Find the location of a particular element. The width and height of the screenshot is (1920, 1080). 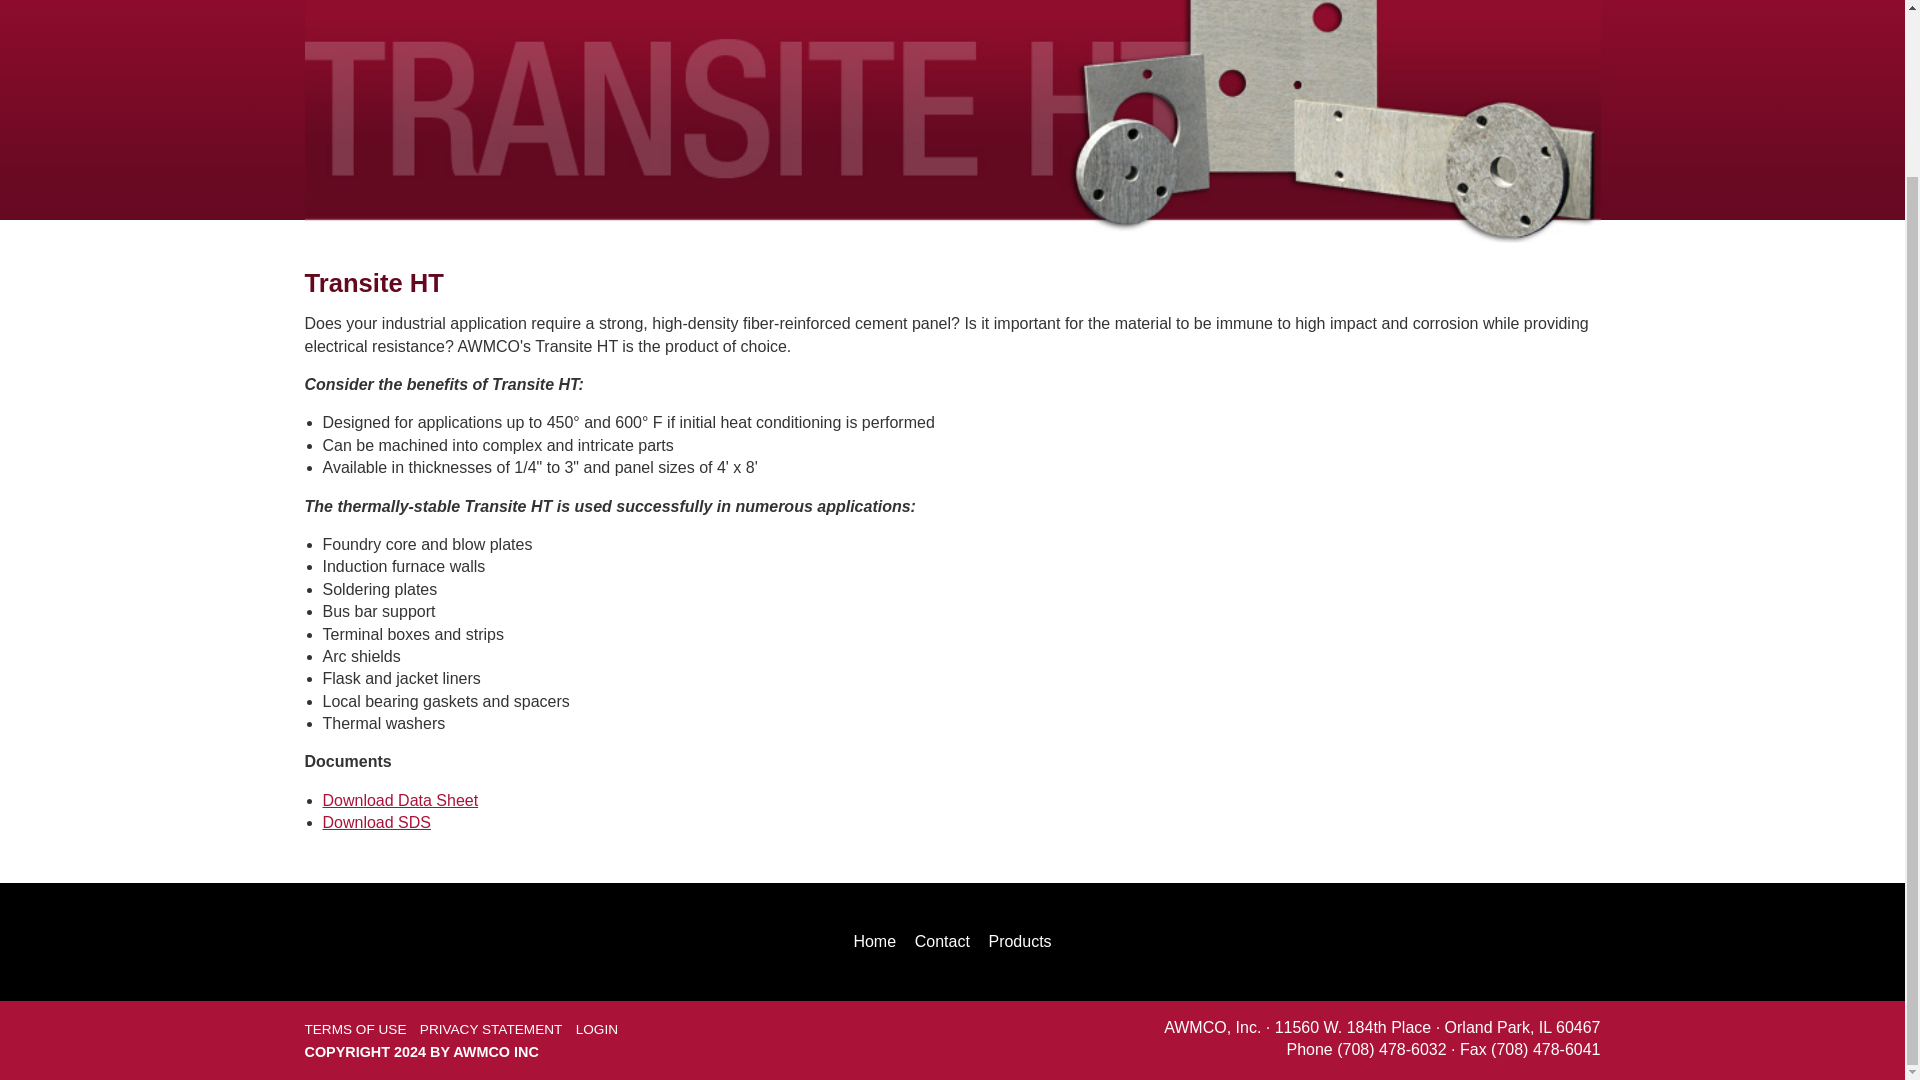

Contact is located at coordinates (942, 942).